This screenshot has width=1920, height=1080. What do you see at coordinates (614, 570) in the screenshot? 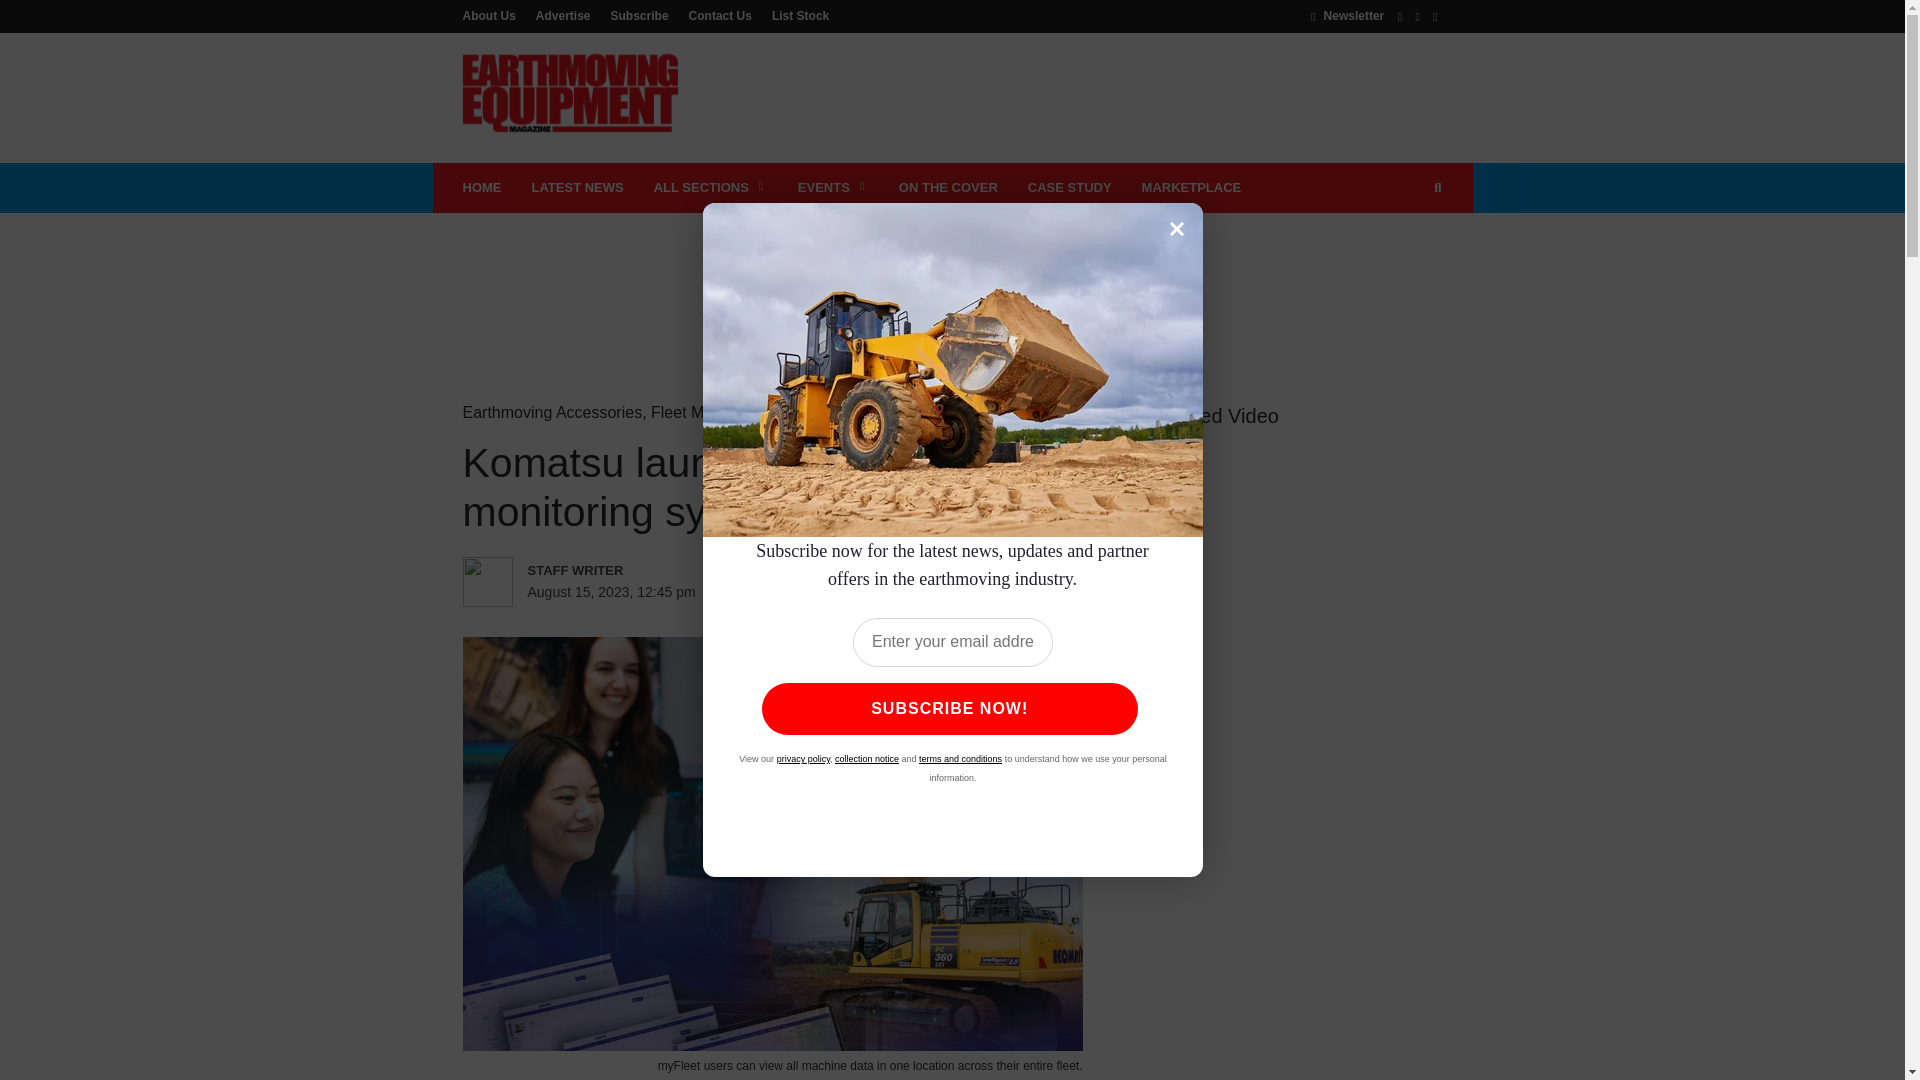
I see `View all posts by Staff Writer` at bounding box center [614, 570].